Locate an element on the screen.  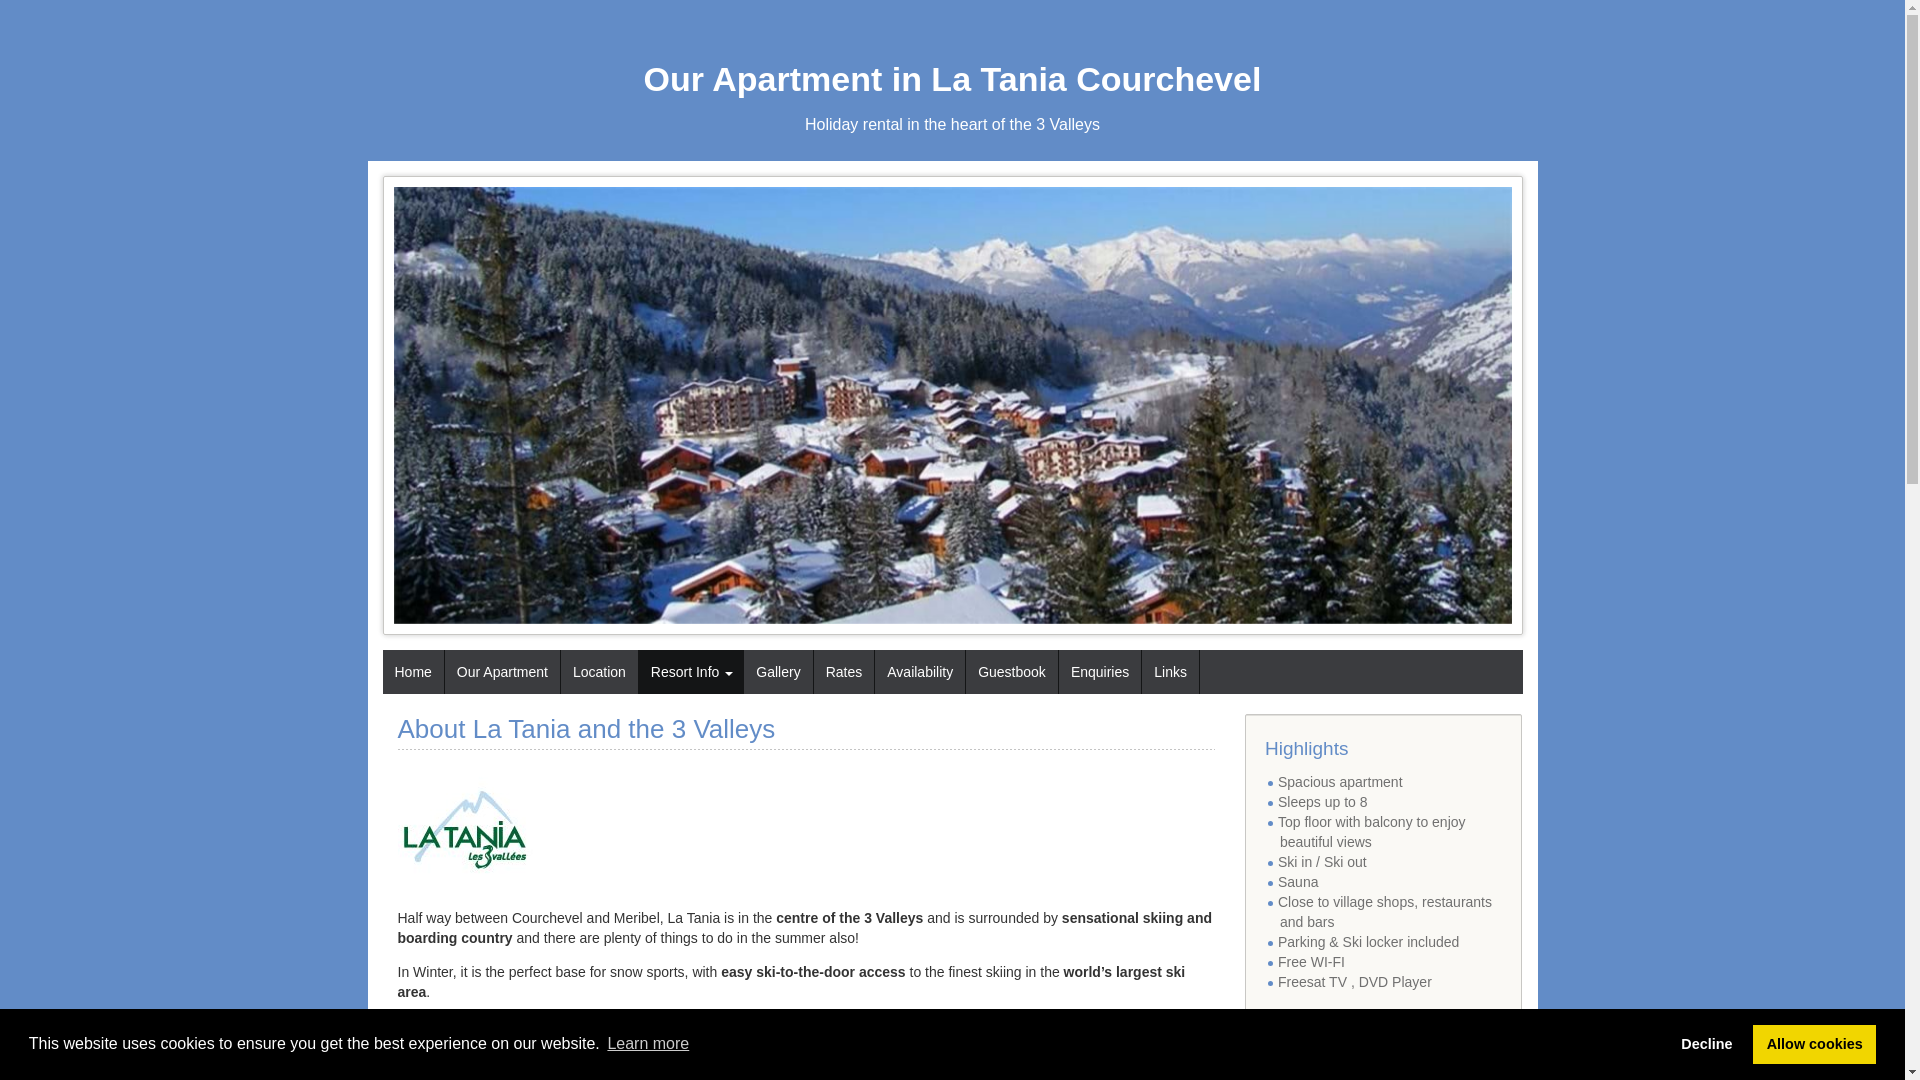
Our Apartment in La Tania Courchevel is located at coordinates (953, 80).